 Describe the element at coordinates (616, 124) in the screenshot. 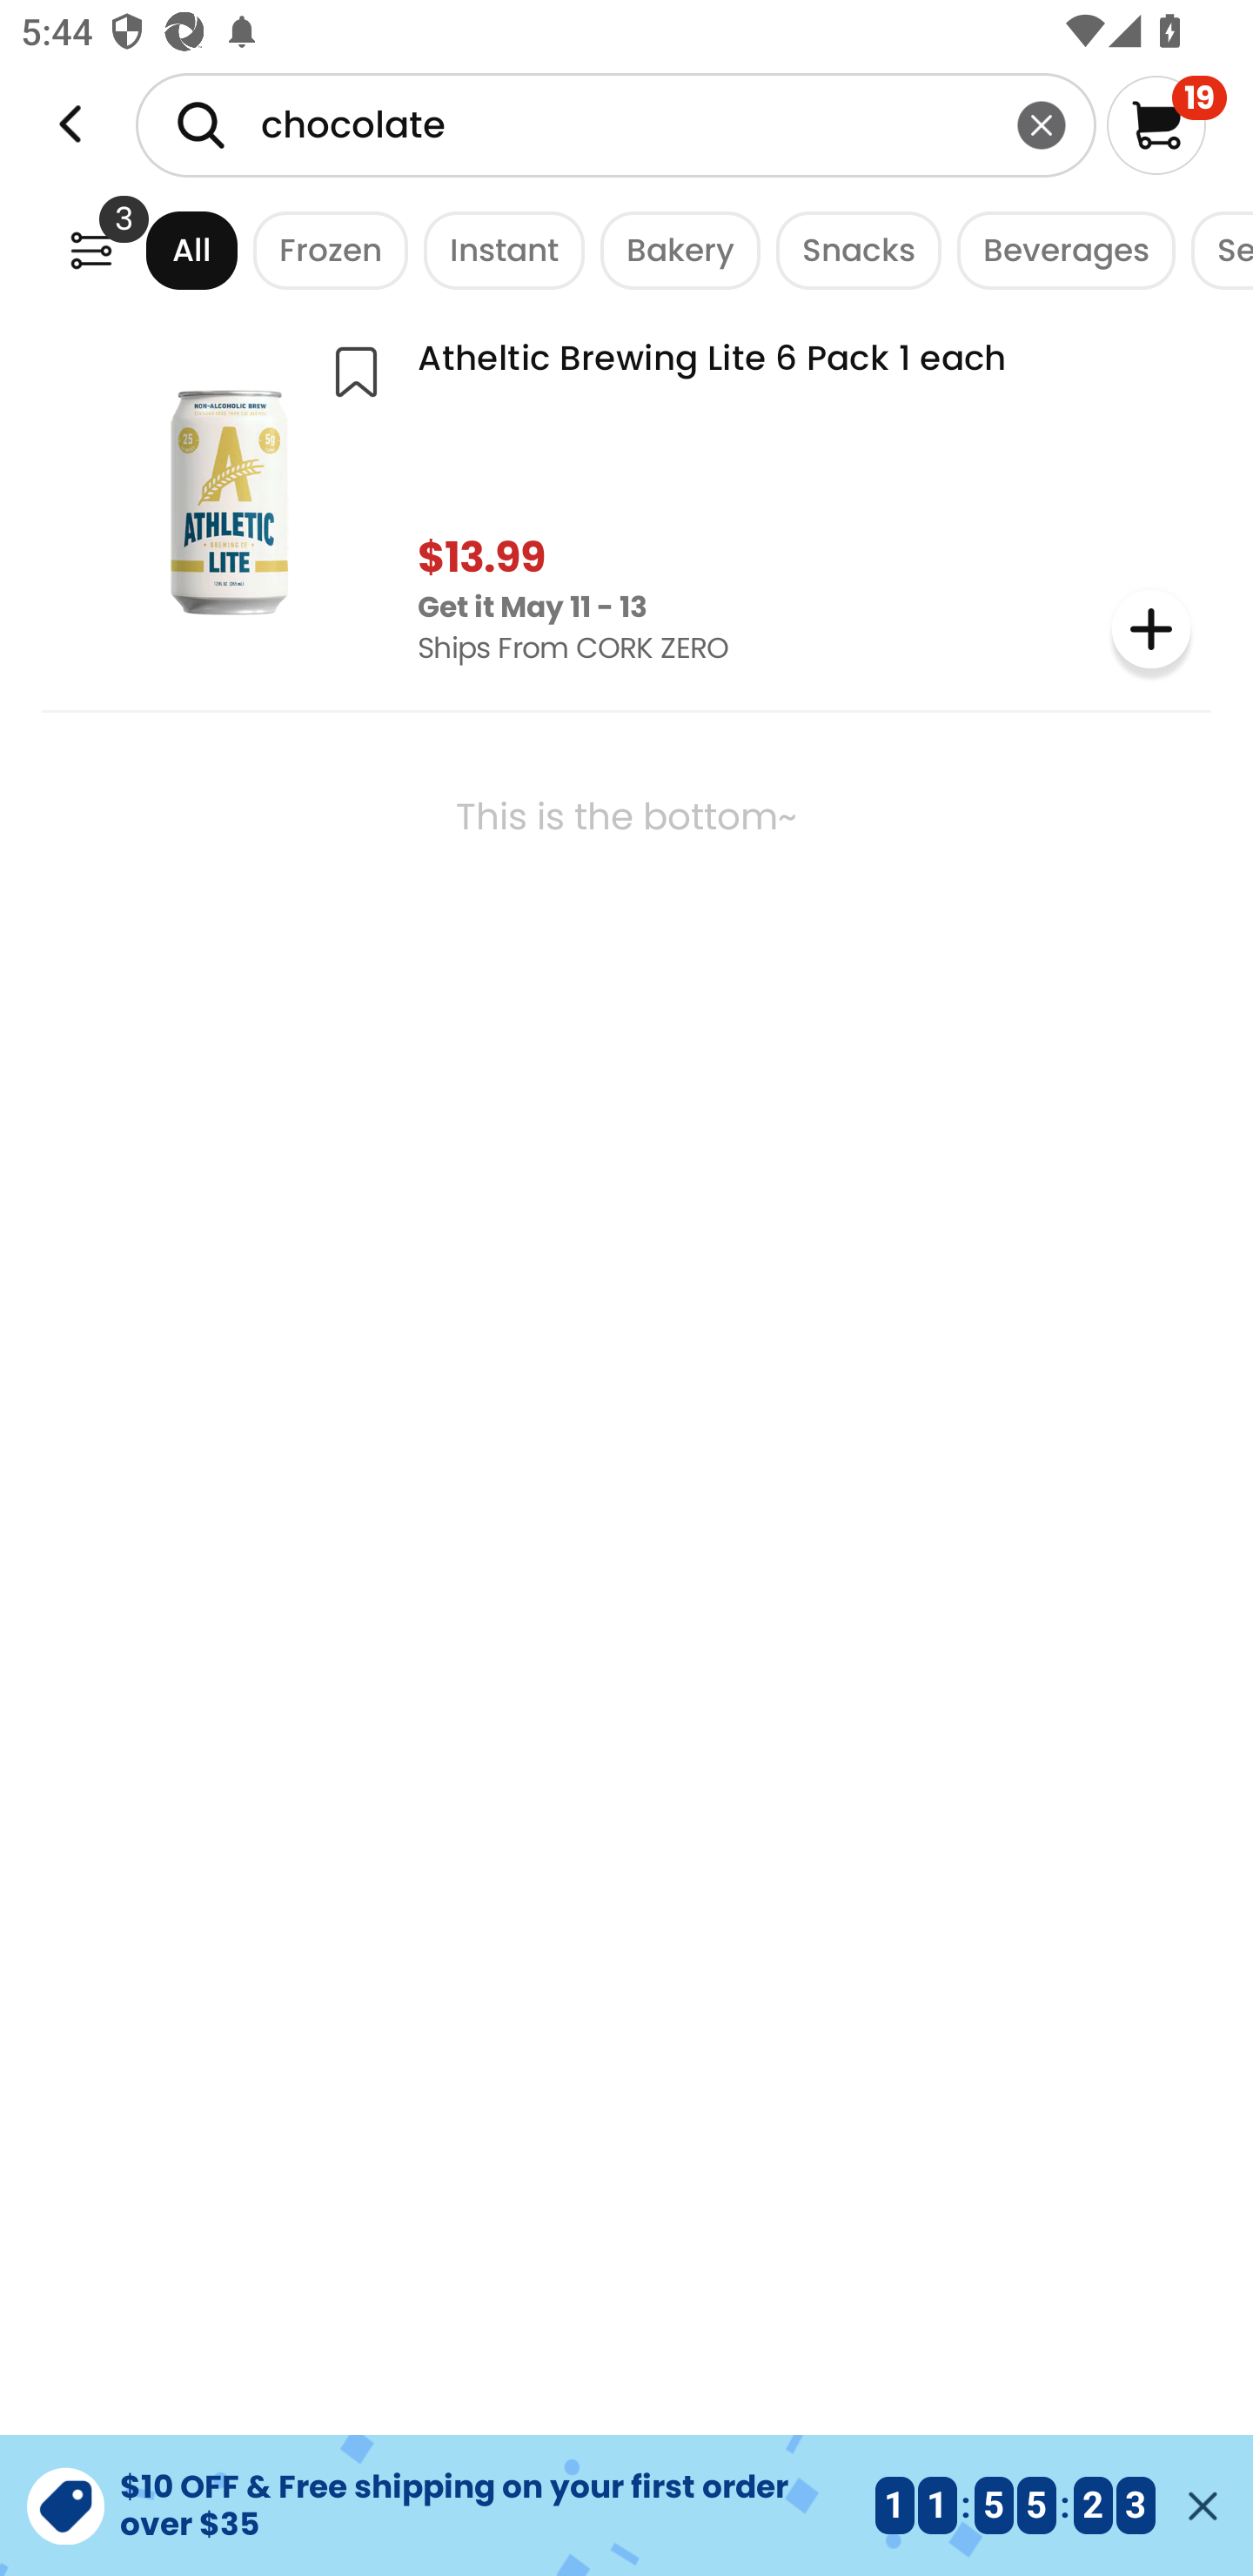

I see `chocolate` at that location.